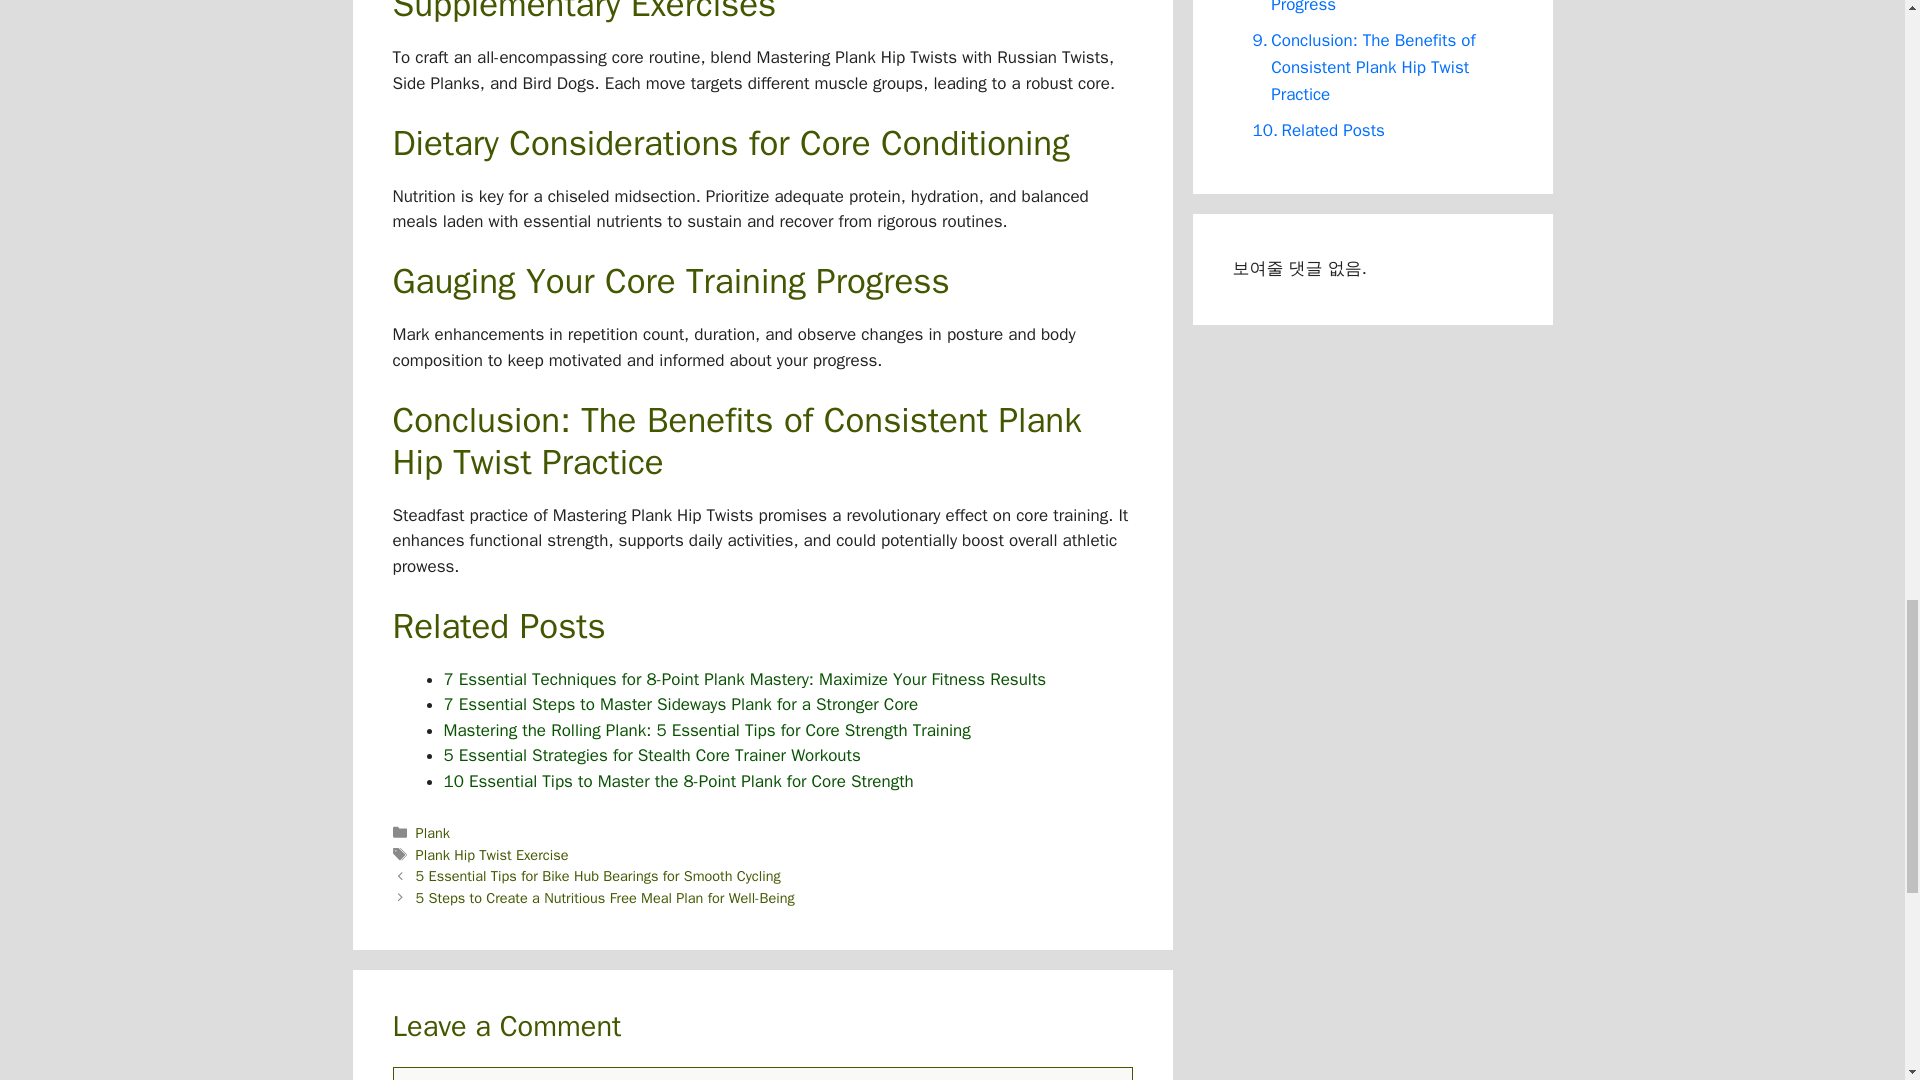 This screenshot has width=1920, height=1080. I want to click on Plank Hip Twist Exercise, so click(492, 854).